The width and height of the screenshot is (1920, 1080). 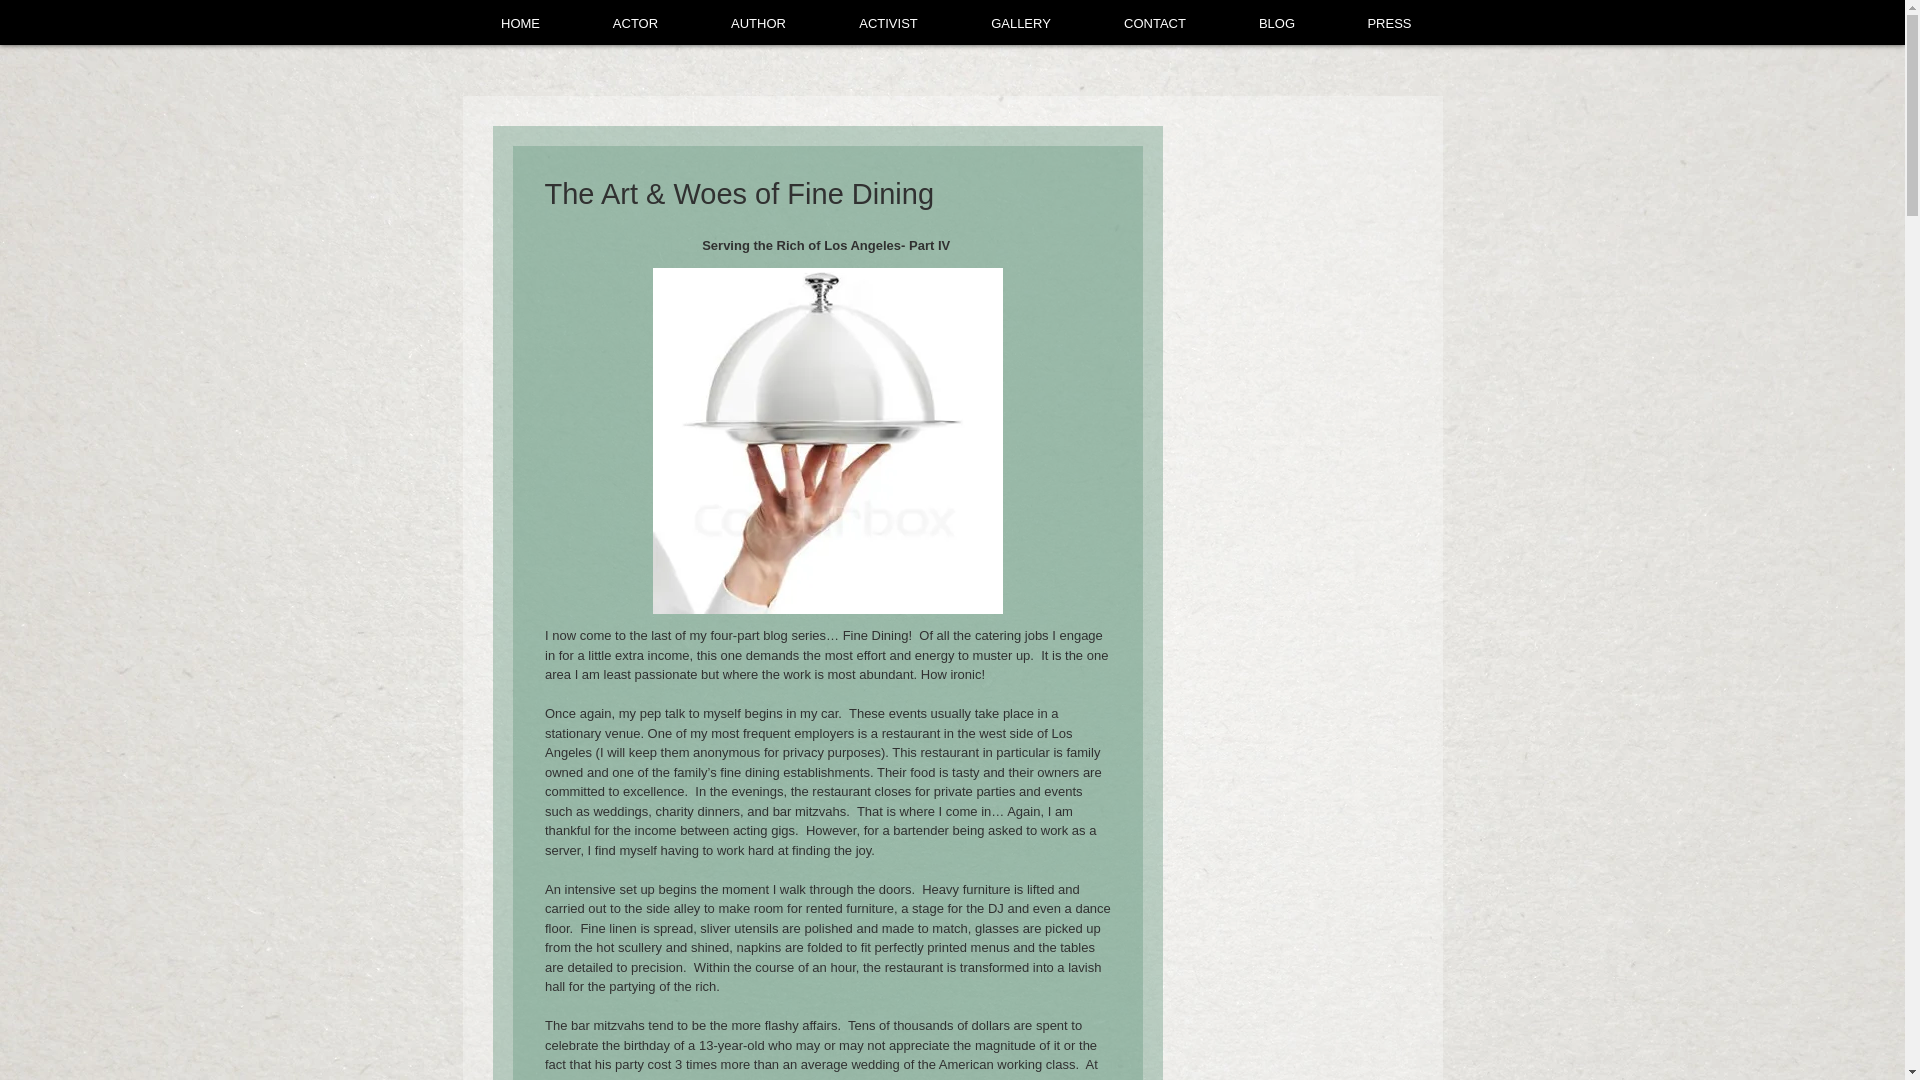 I want to click on CONTACT, so click(x=1156, y=24).